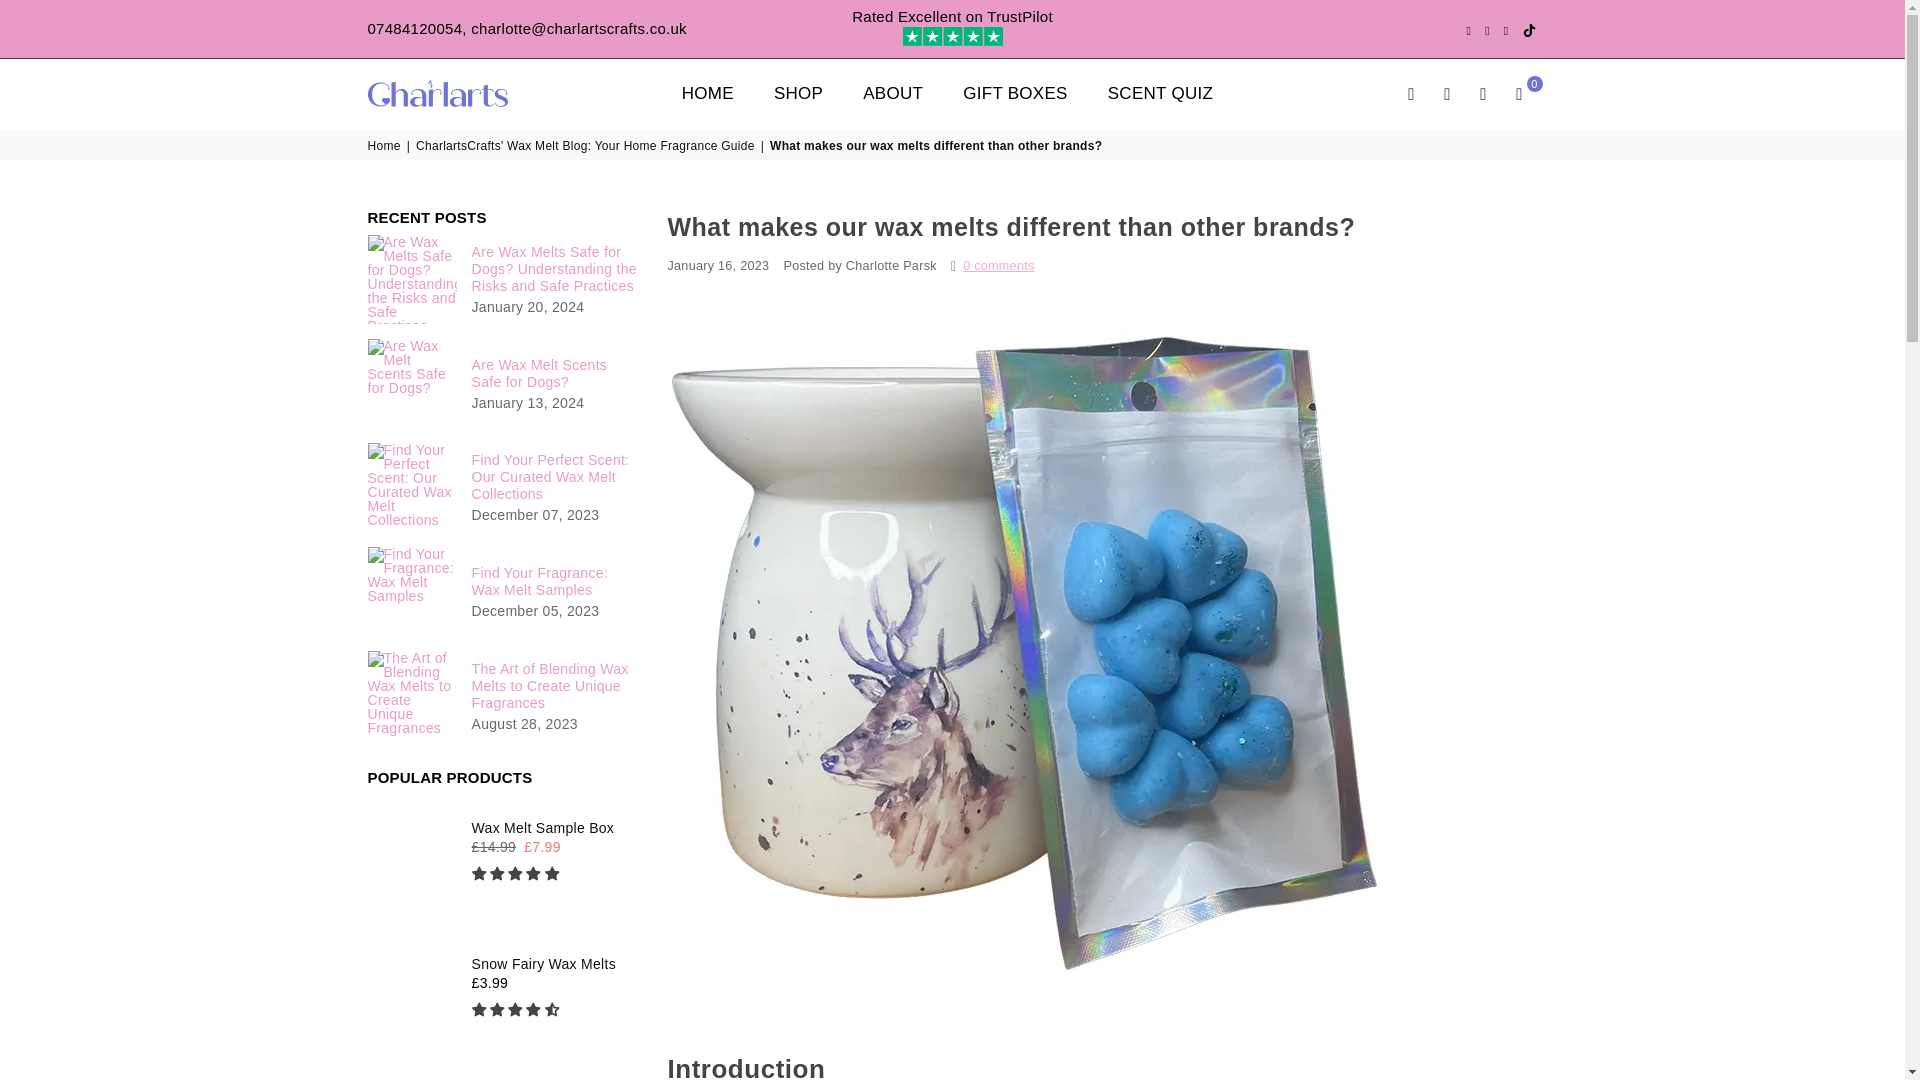 Image resolution: width=1920 pixels, height=1080 pixels. I want to click on CharlartsCrafts on TikTok, so click(1530, 29).